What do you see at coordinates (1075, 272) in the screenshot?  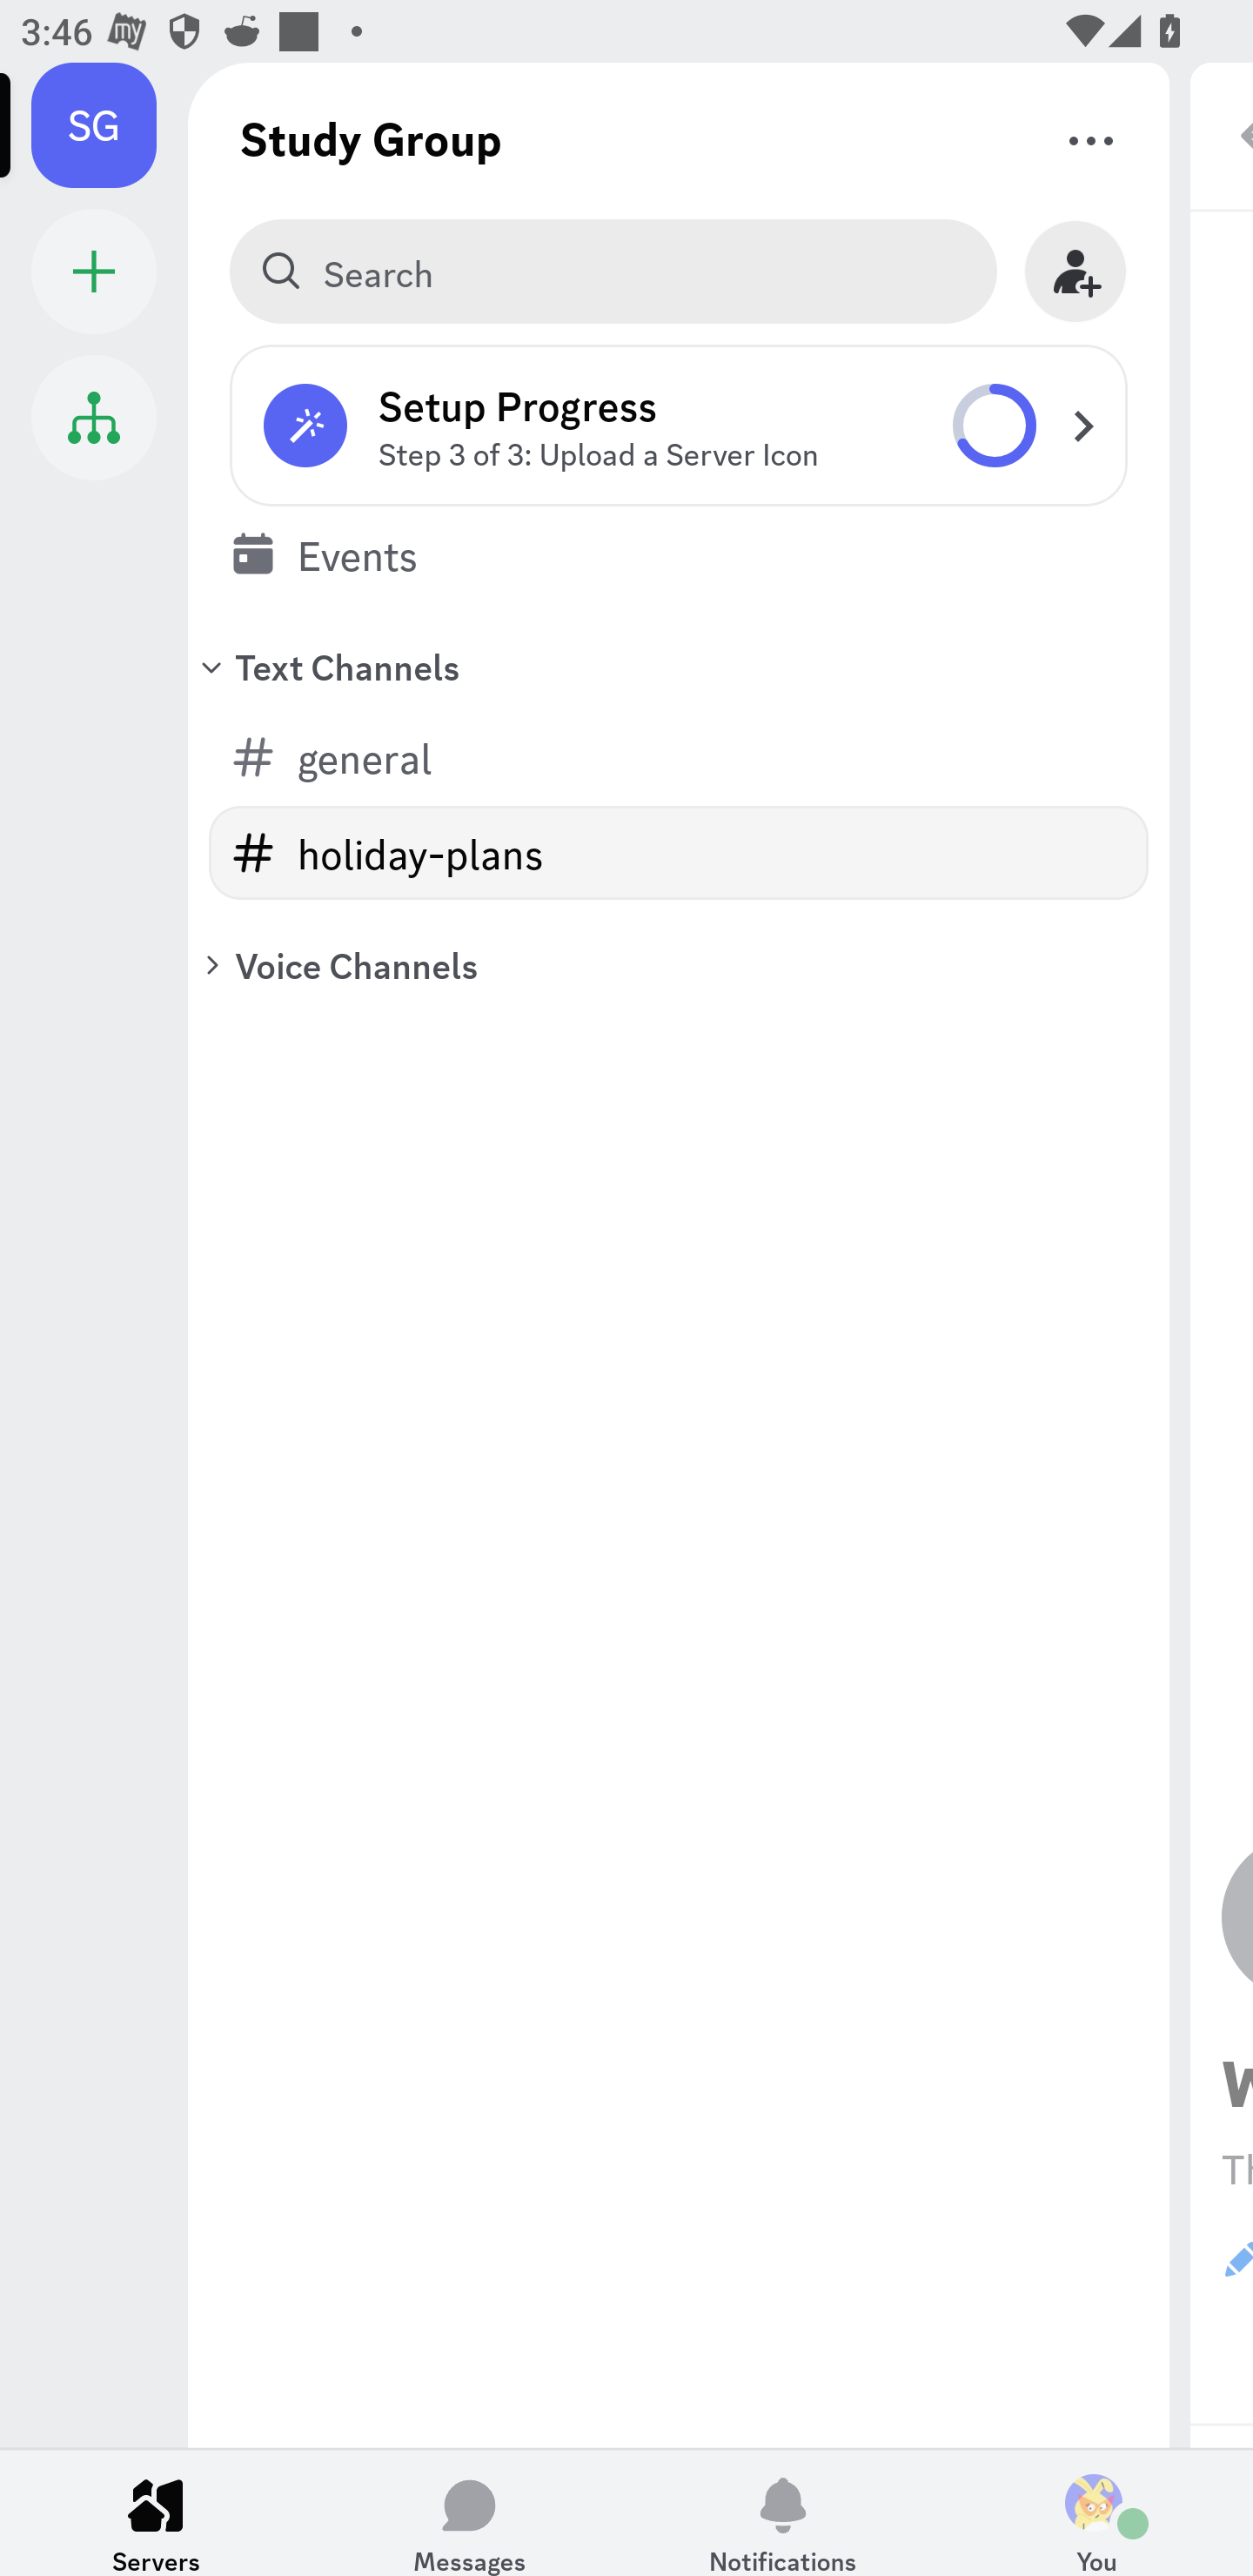 I see `Invite` at bounding box center [1075, 272].